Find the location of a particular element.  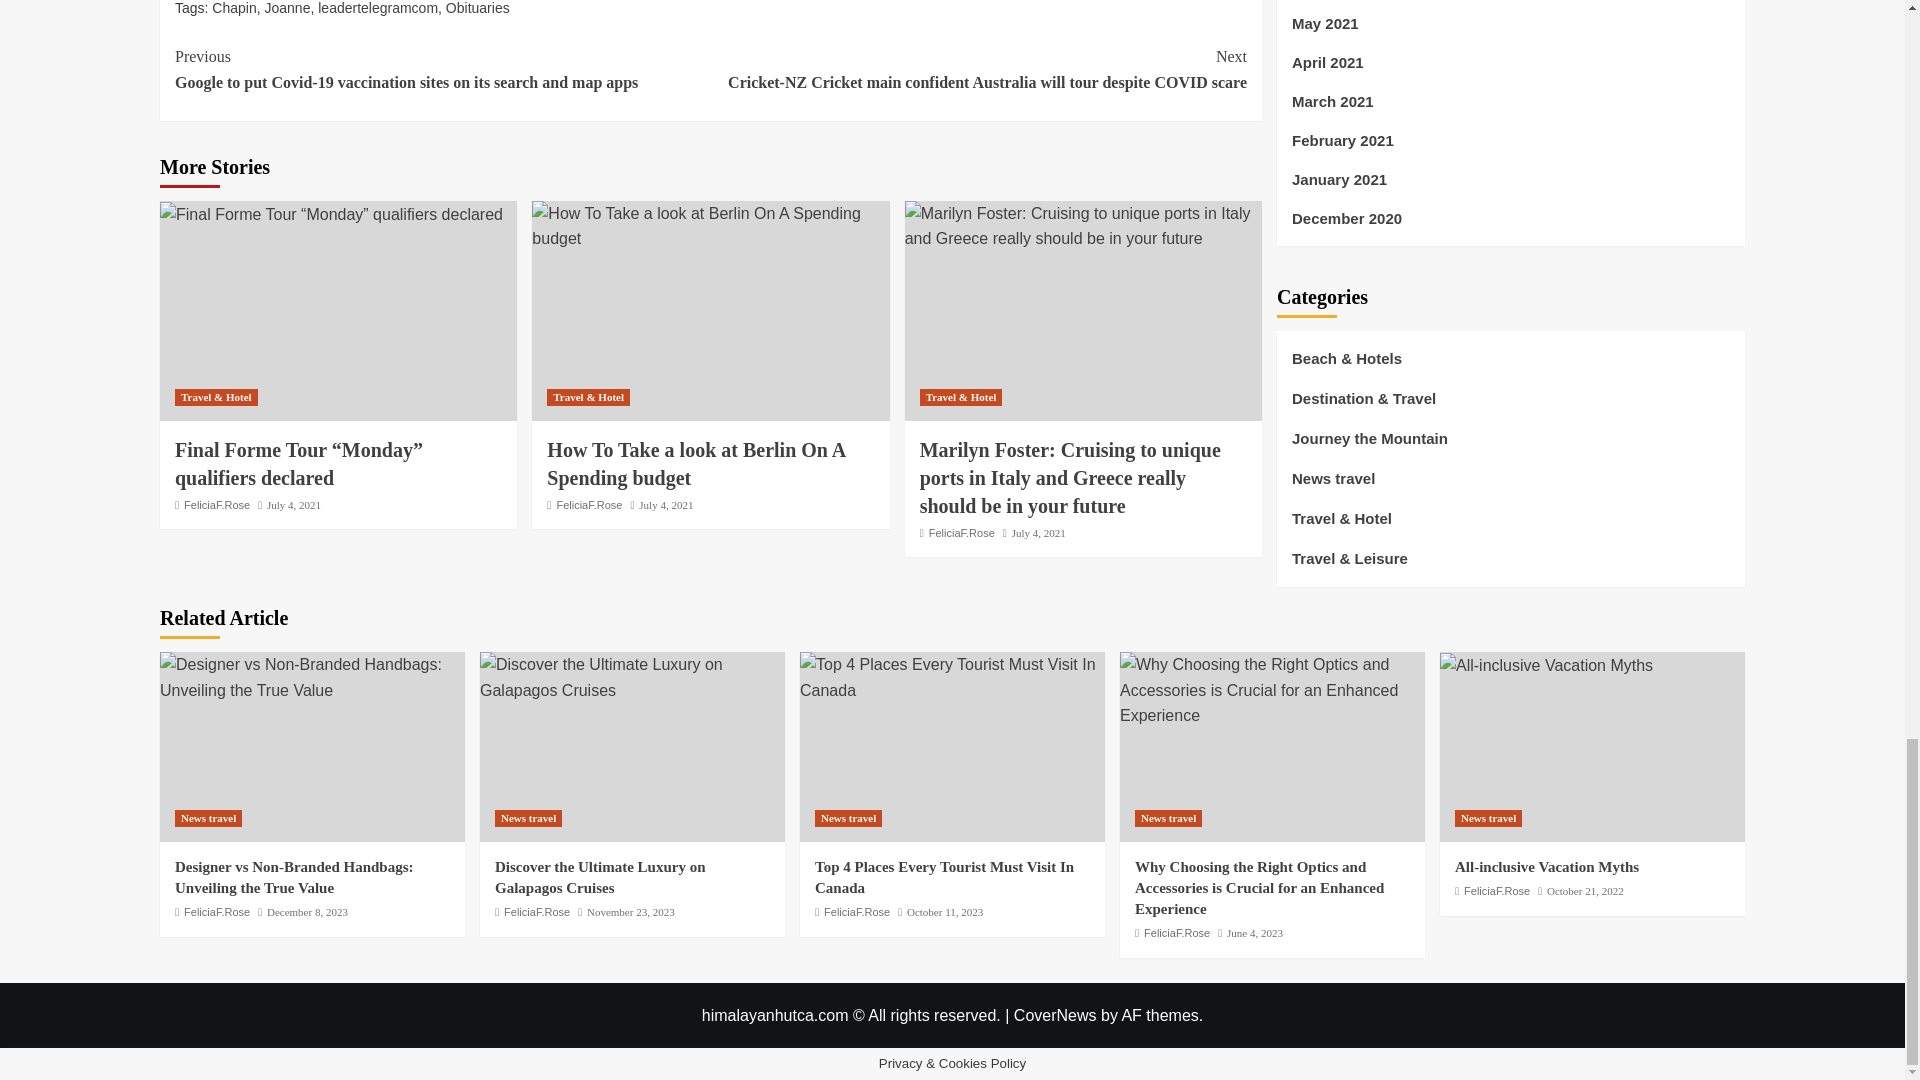

July 4, 2021 is located at coordinates (666, 504).